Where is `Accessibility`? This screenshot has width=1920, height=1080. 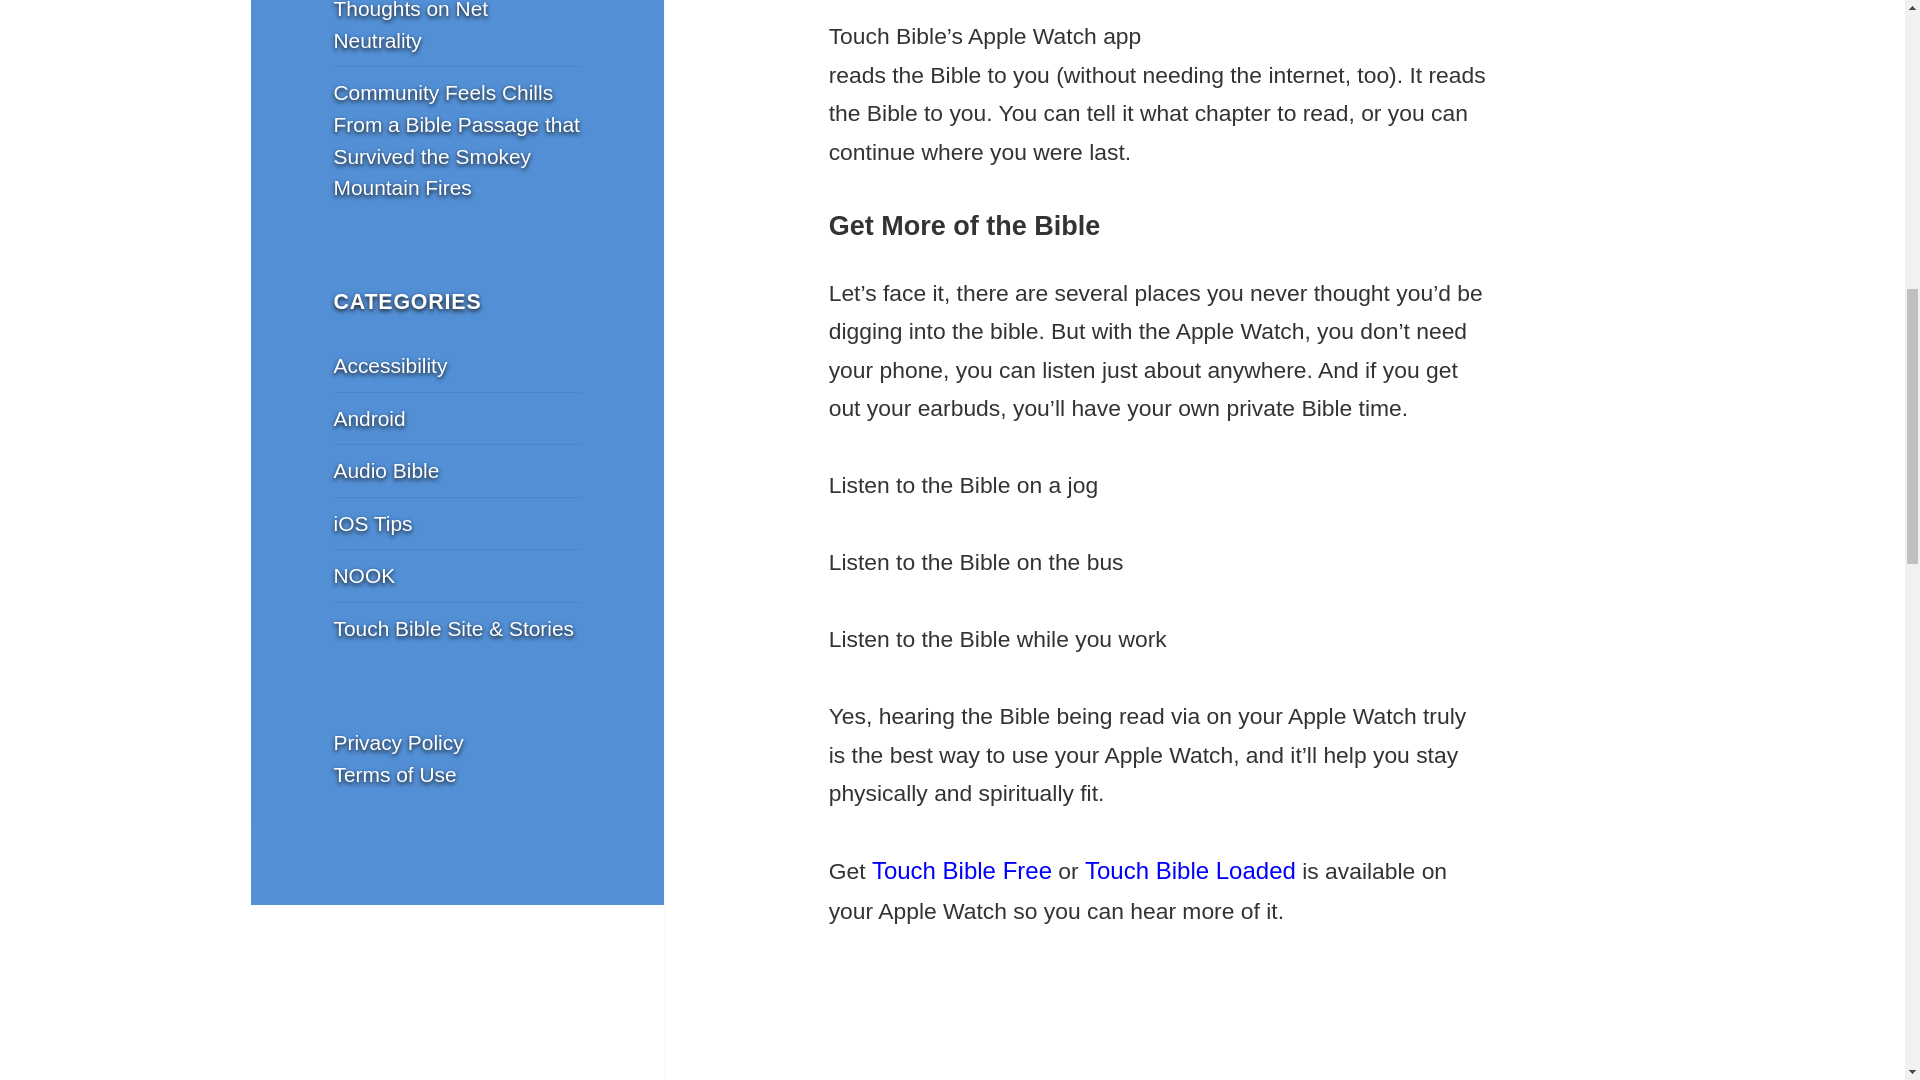
Accessibility is located at coordinates (390, 365).